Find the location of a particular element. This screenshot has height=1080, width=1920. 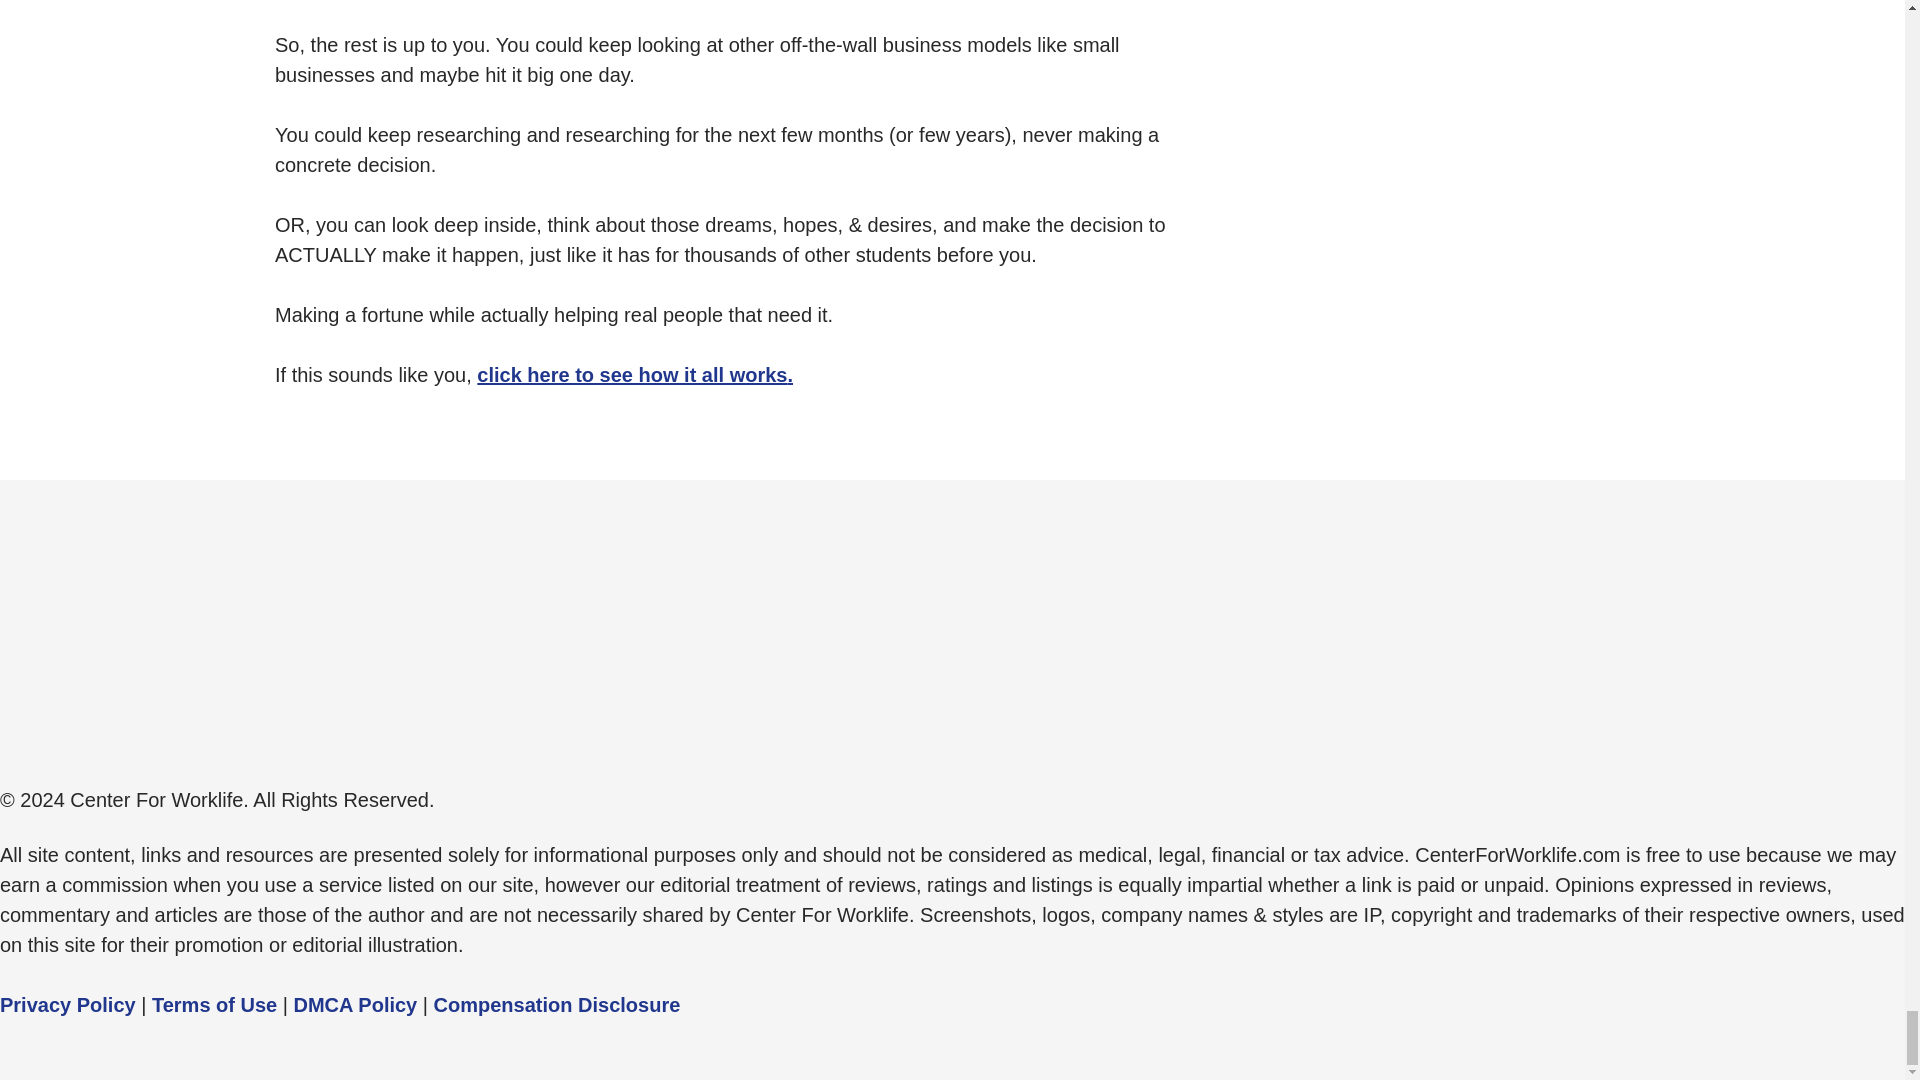

click here to see how it all works. is located at coordinates (634, 374).